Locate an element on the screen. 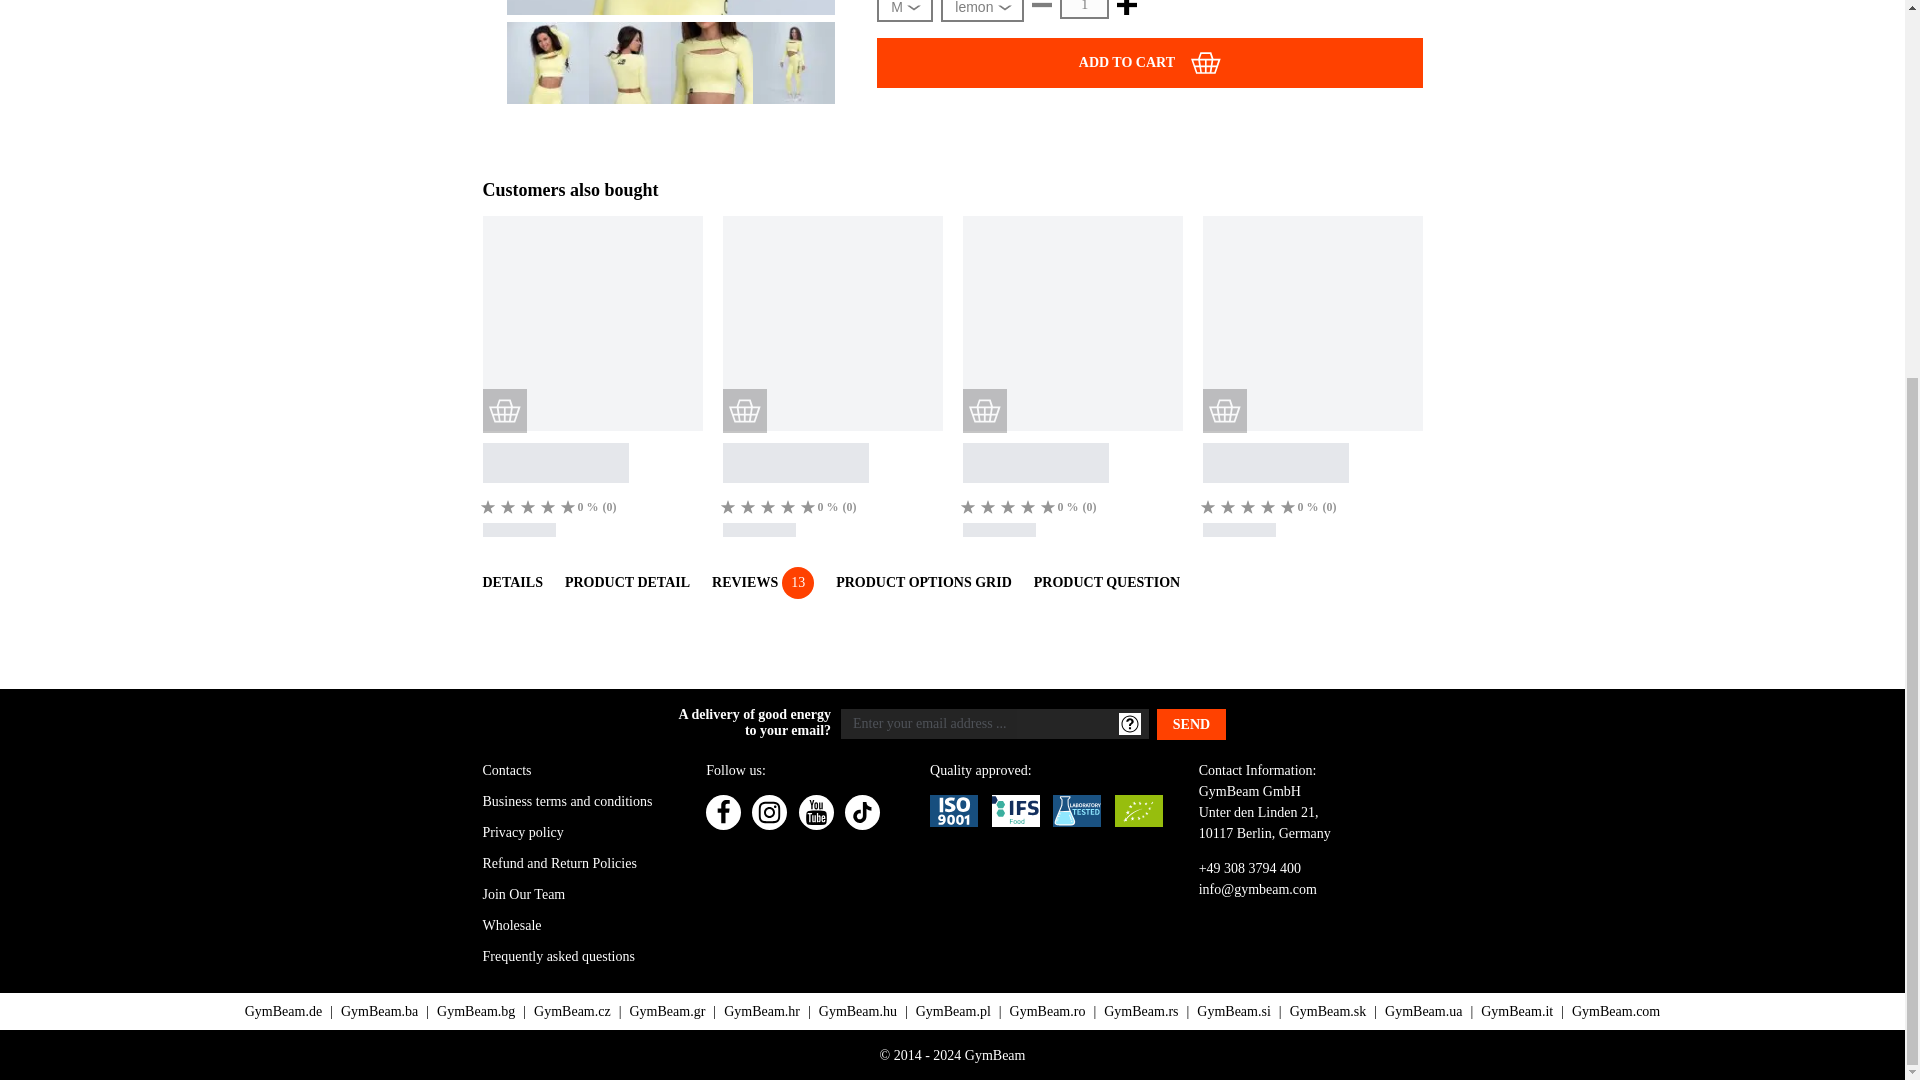 The image size is (1920, 1080). Add to Cart is located at coordinates (984, 410).